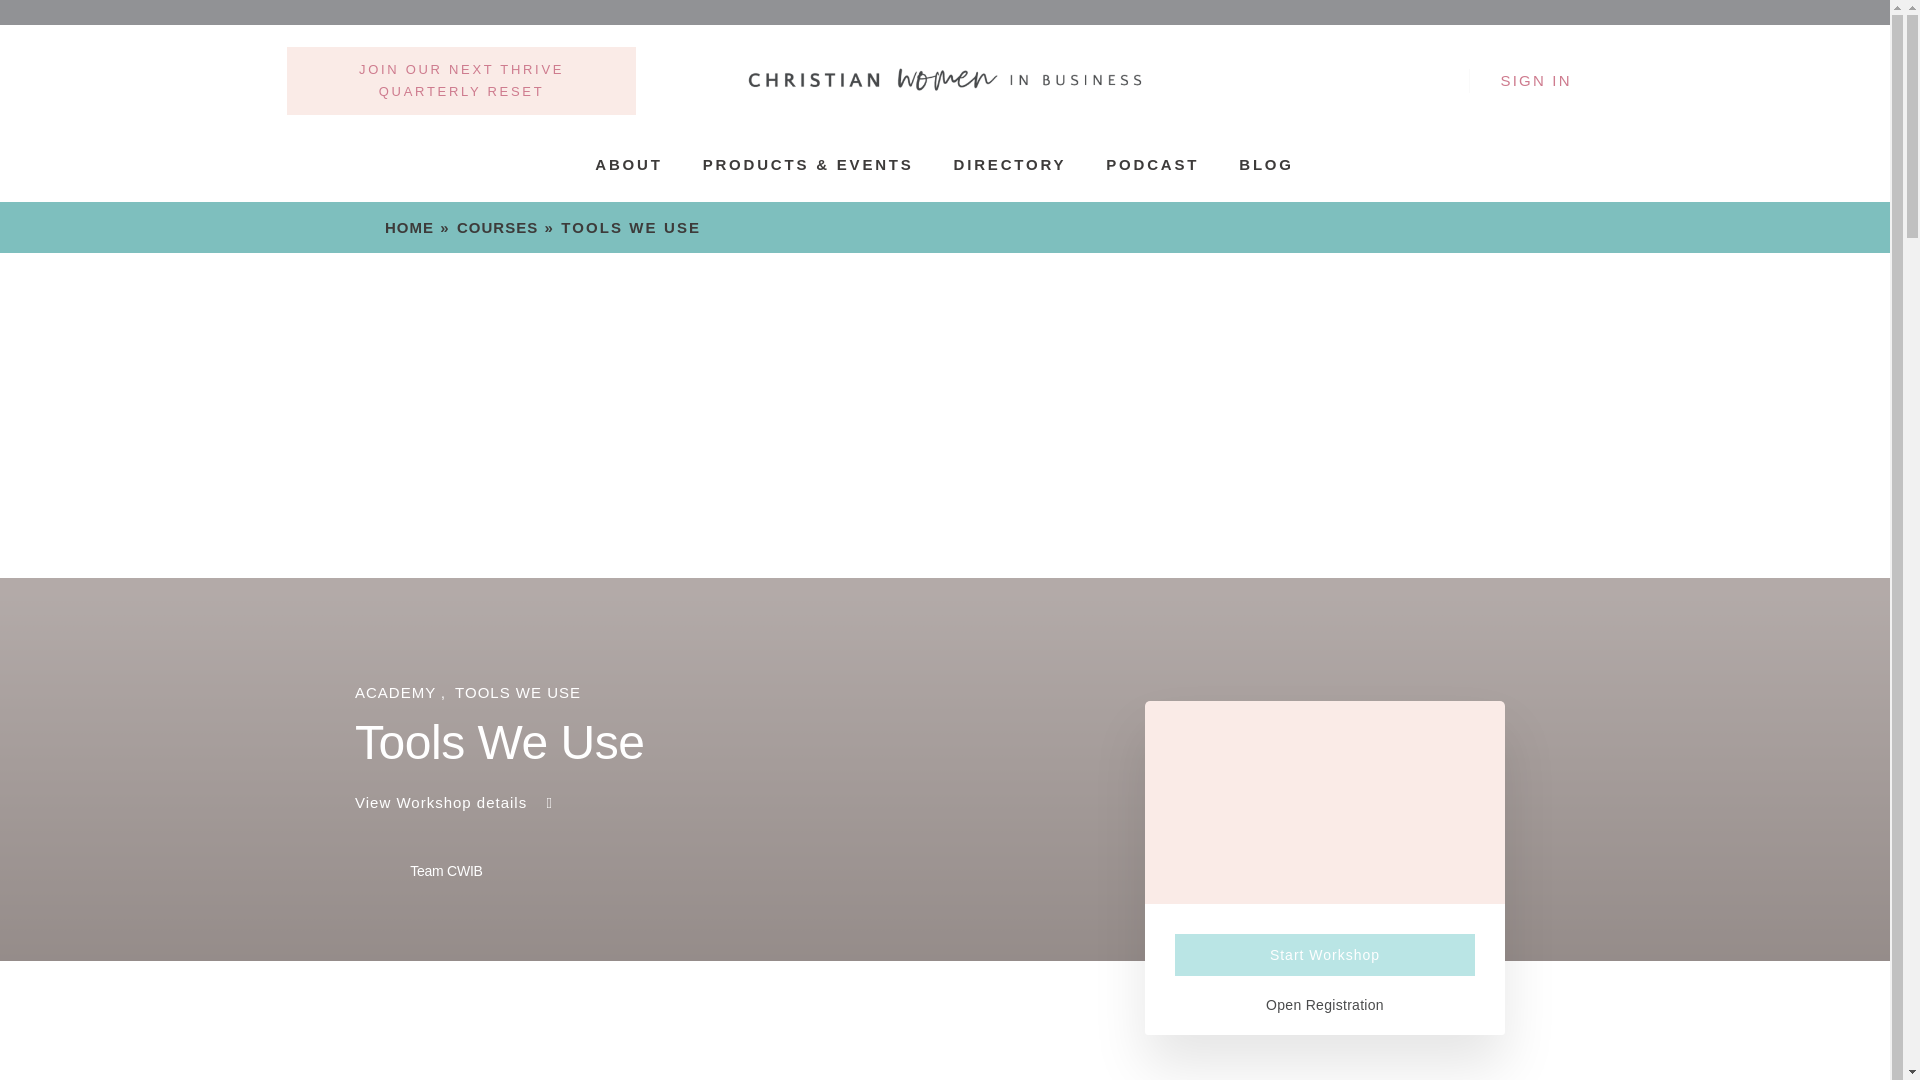  I want to click on DIRECTORY, so click(1010, 164).